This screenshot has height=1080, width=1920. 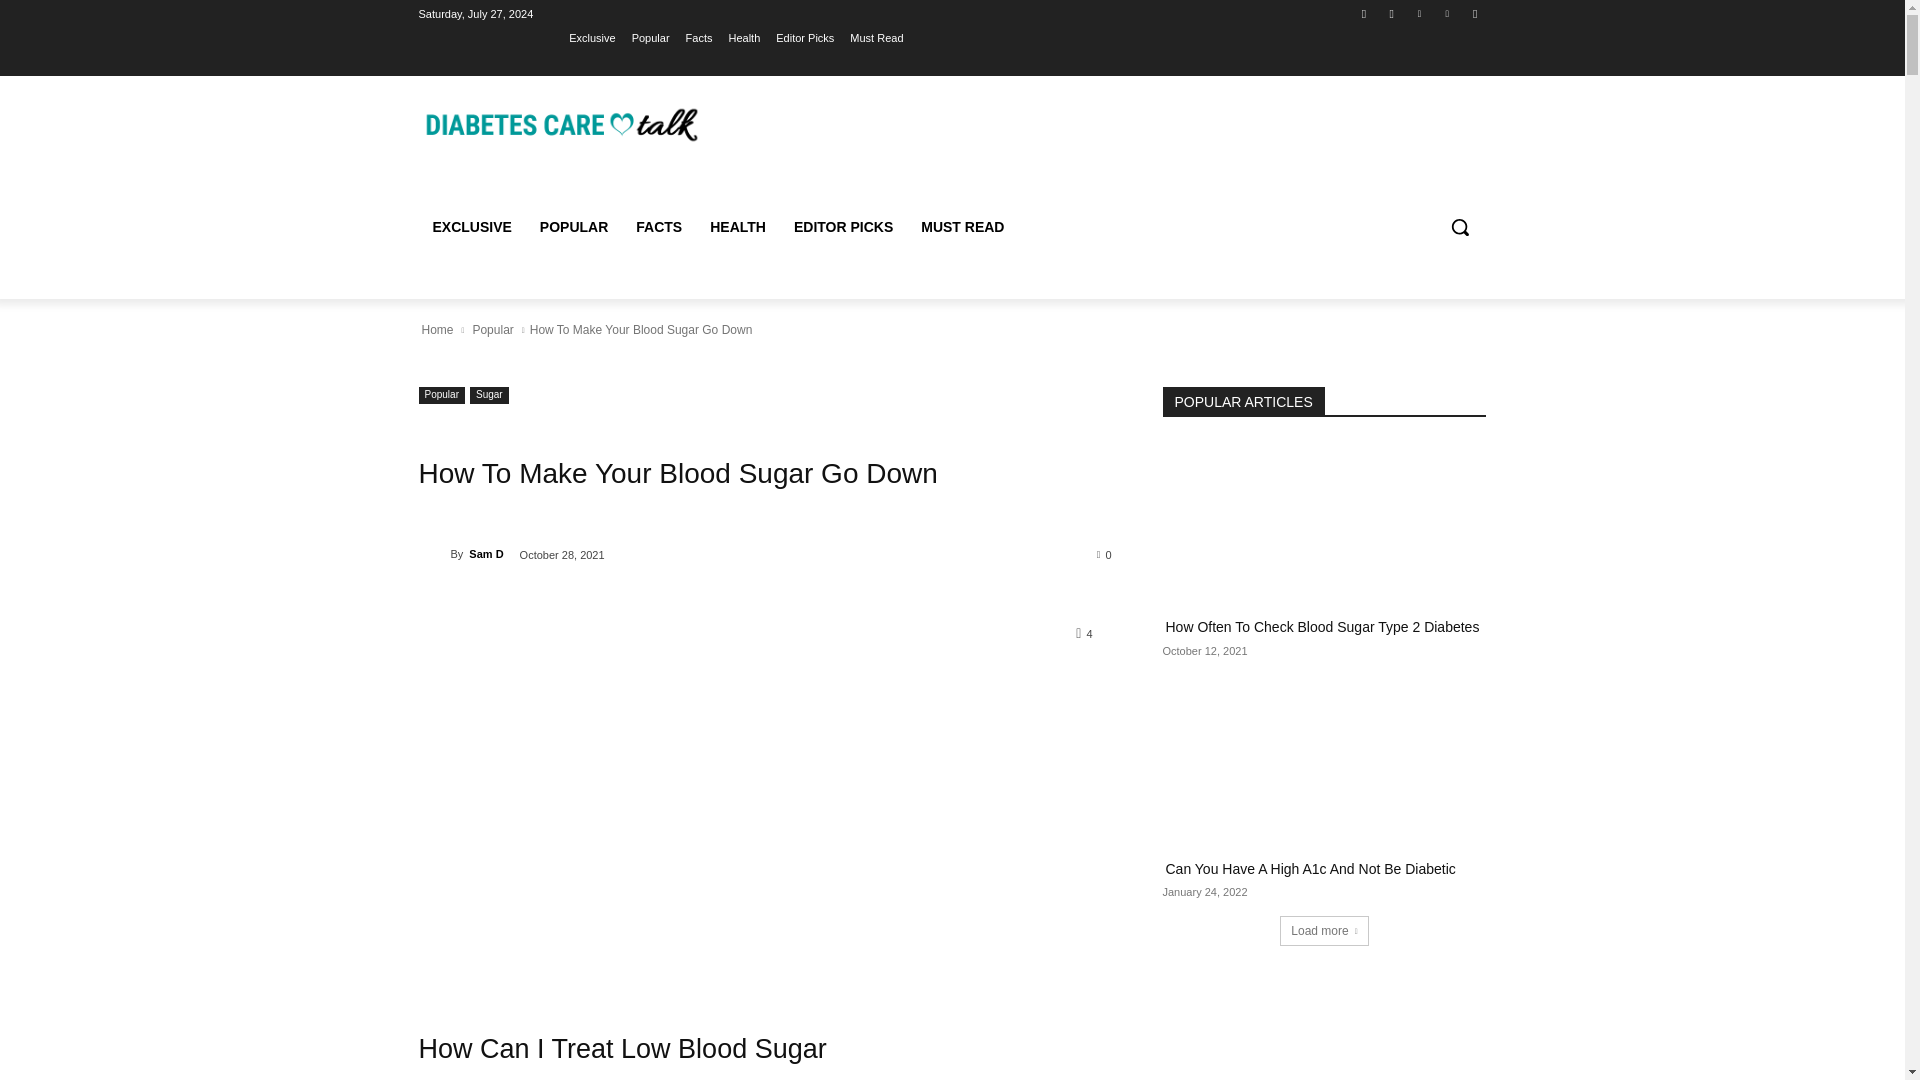 What do you see at coordinates (492, 330) in the screenshot?
I see `Popular` at bounding box center [492, 330].